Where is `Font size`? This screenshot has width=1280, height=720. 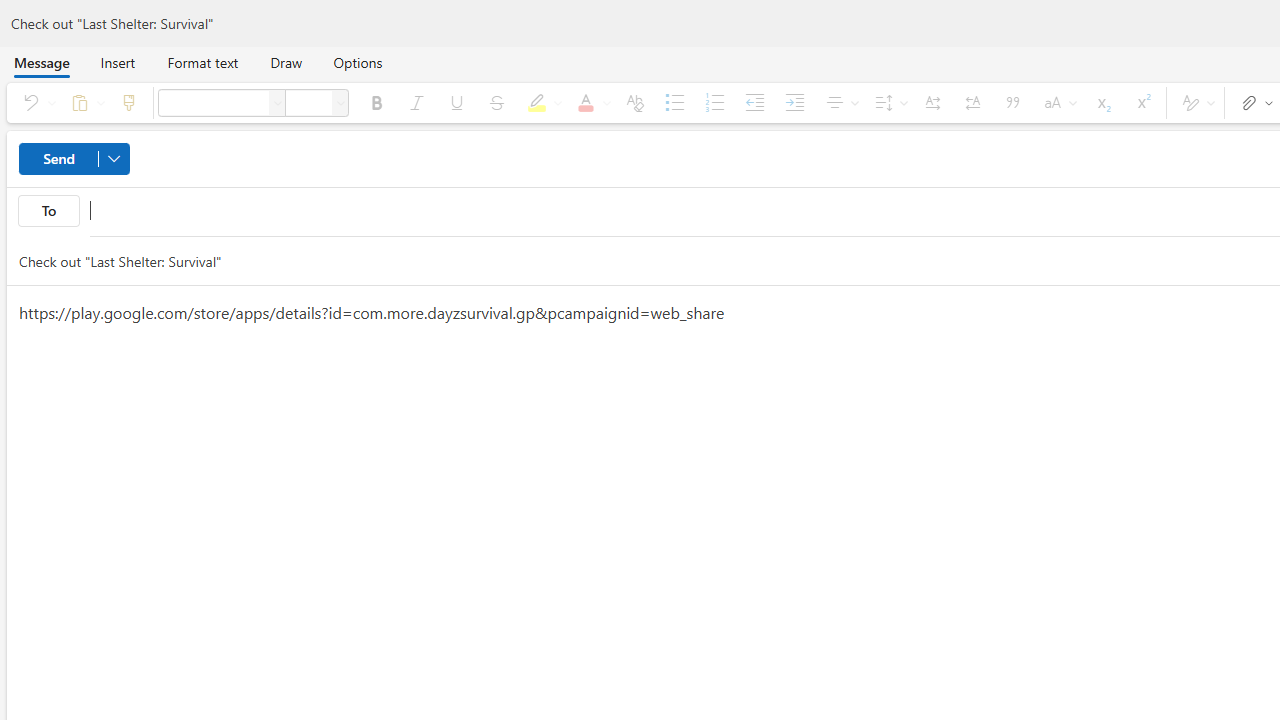
Font size is located at coordinates (340, 102).